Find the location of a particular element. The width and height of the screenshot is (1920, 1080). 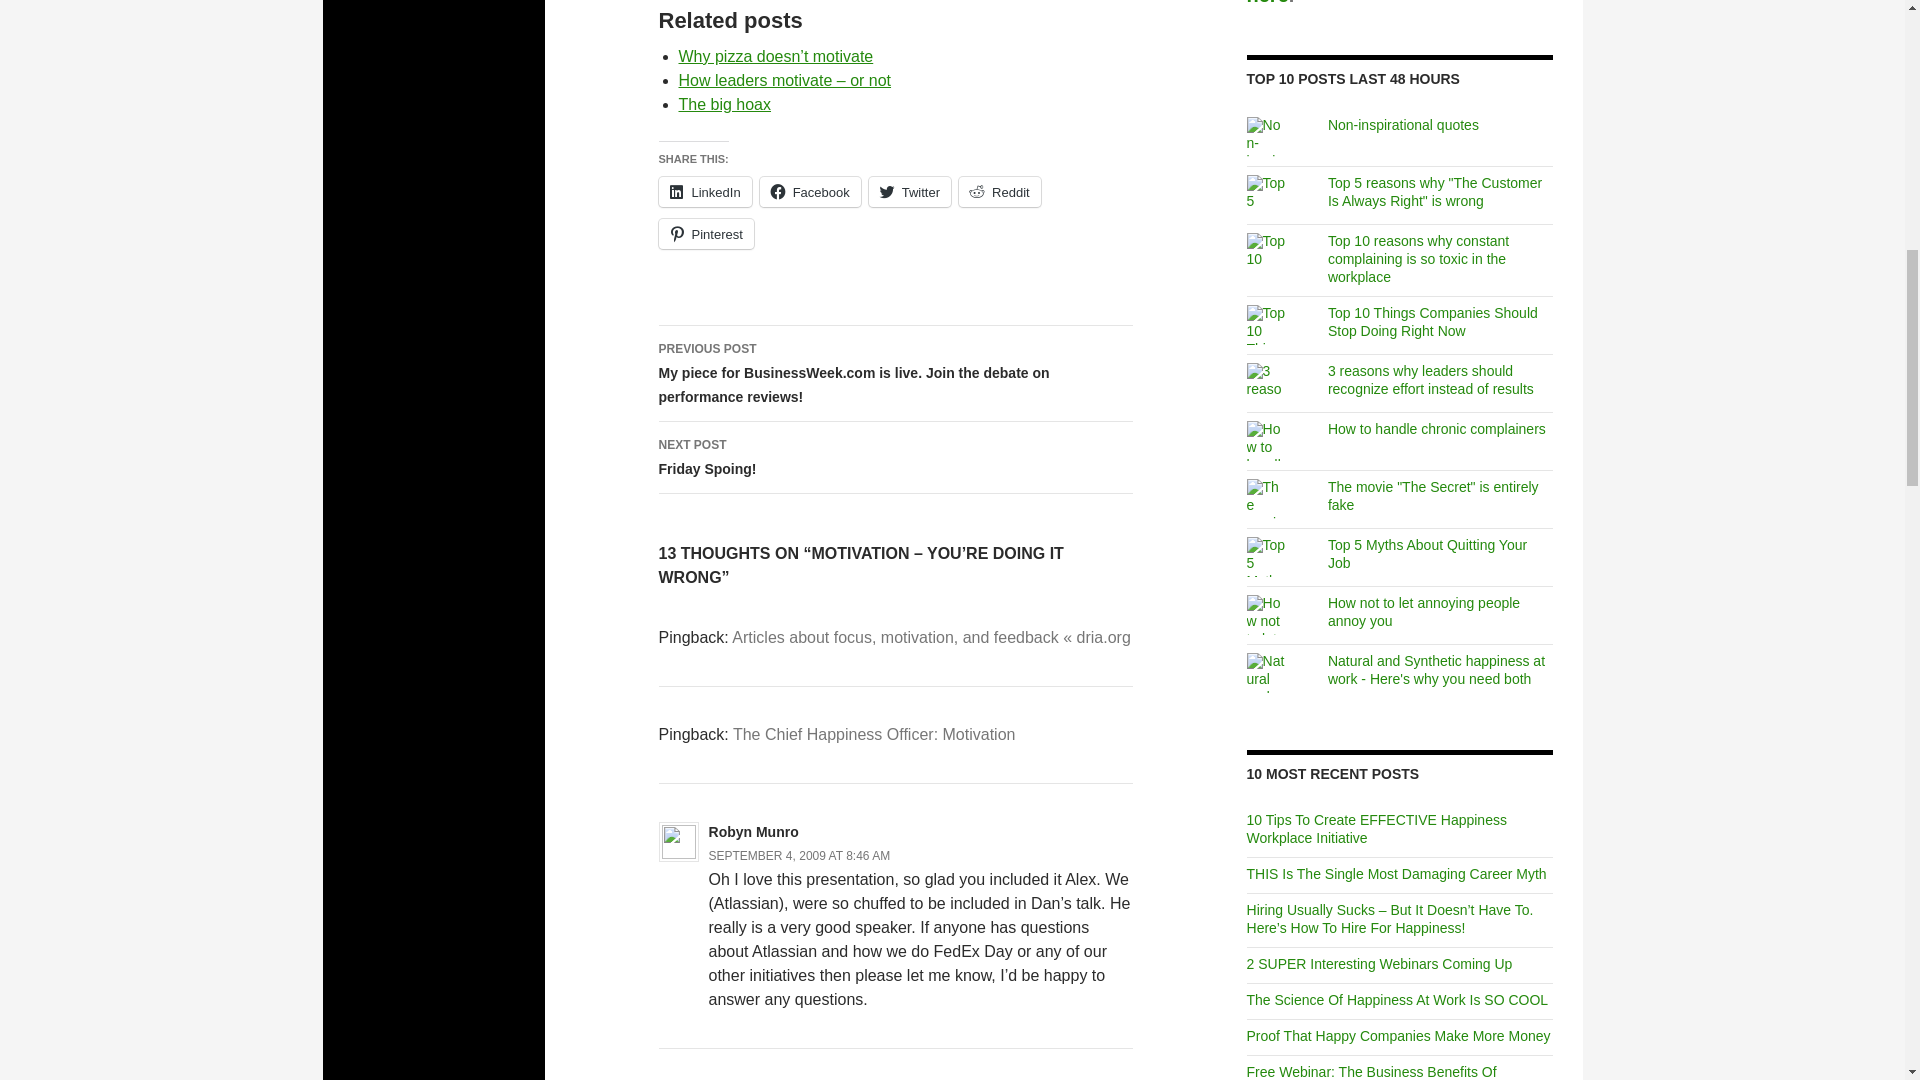

The big hoax is located at coordinates (724, 104).